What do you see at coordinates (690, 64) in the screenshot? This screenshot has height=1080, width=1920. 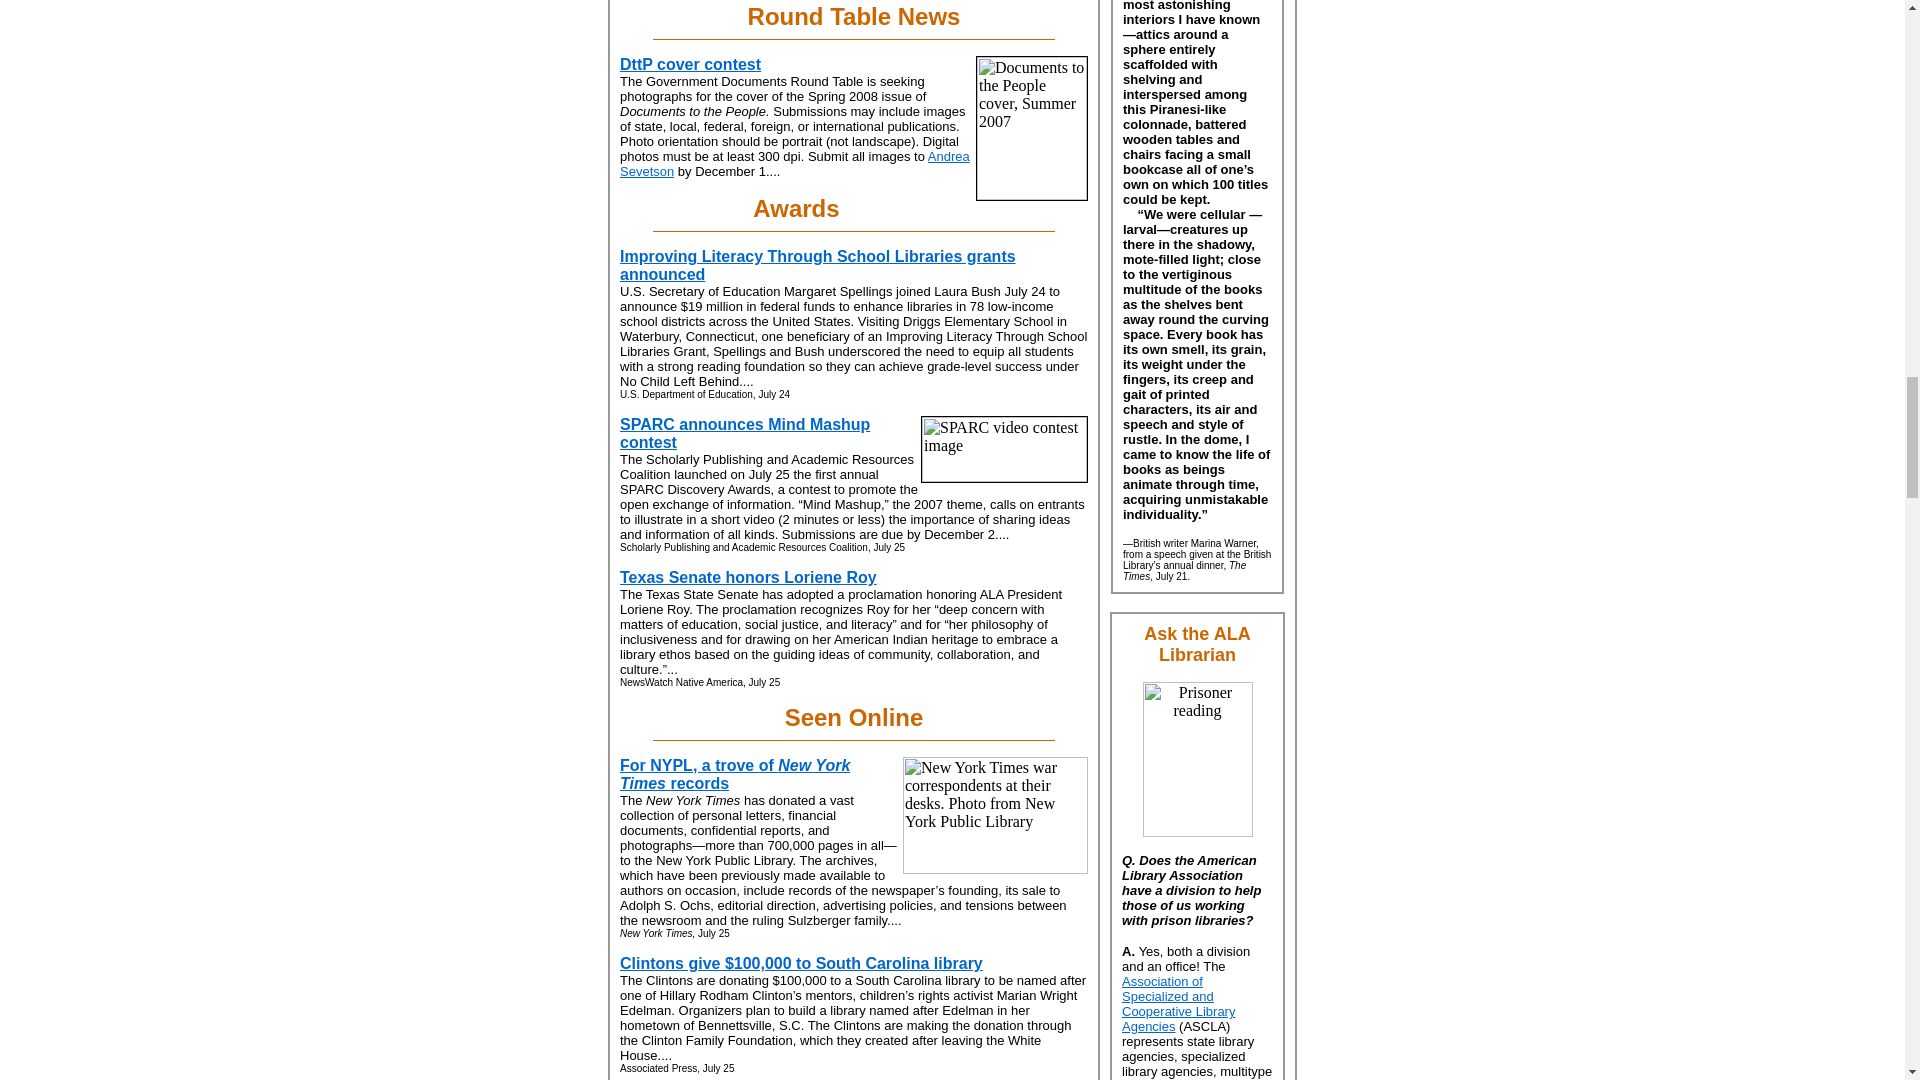 I see `DttP cover contest` at bounding box center [690, 64].